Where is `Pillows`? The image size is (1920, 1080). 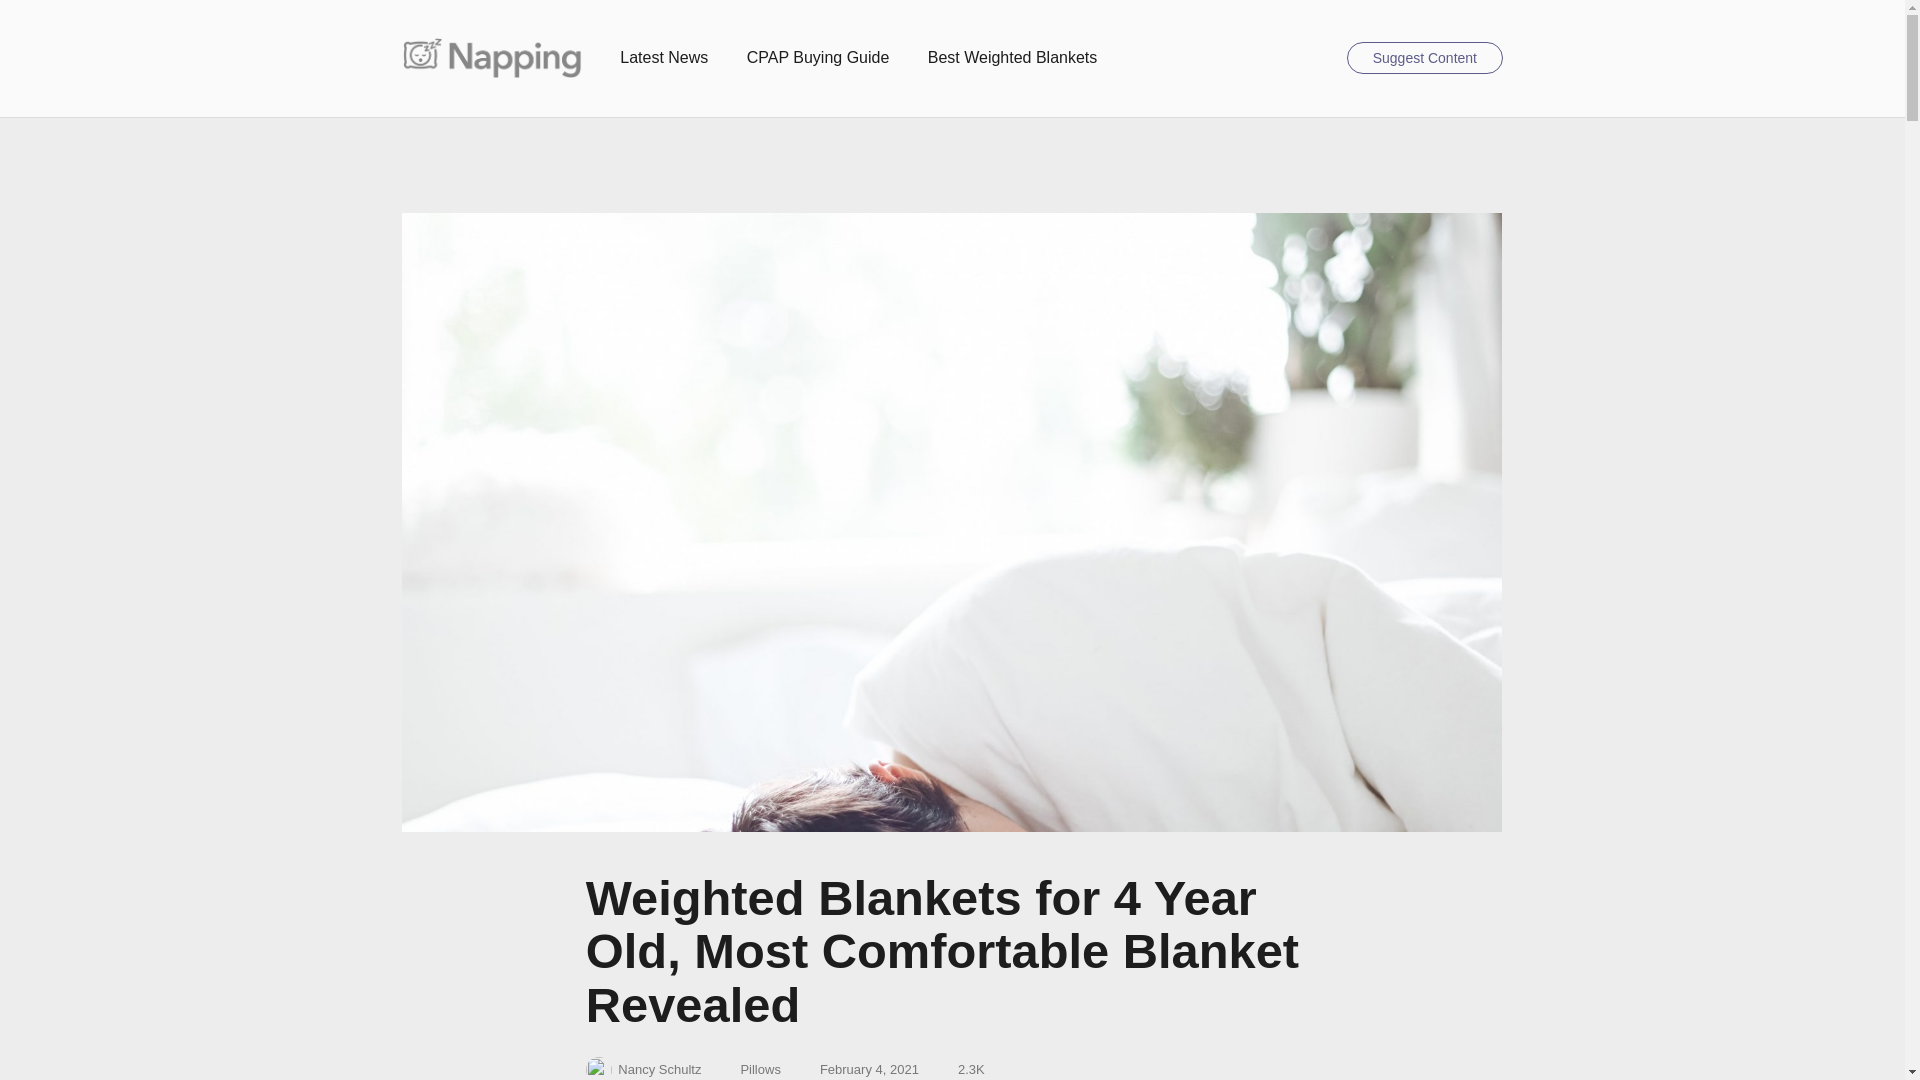 Pillows is located at coordinates (759, 1070).